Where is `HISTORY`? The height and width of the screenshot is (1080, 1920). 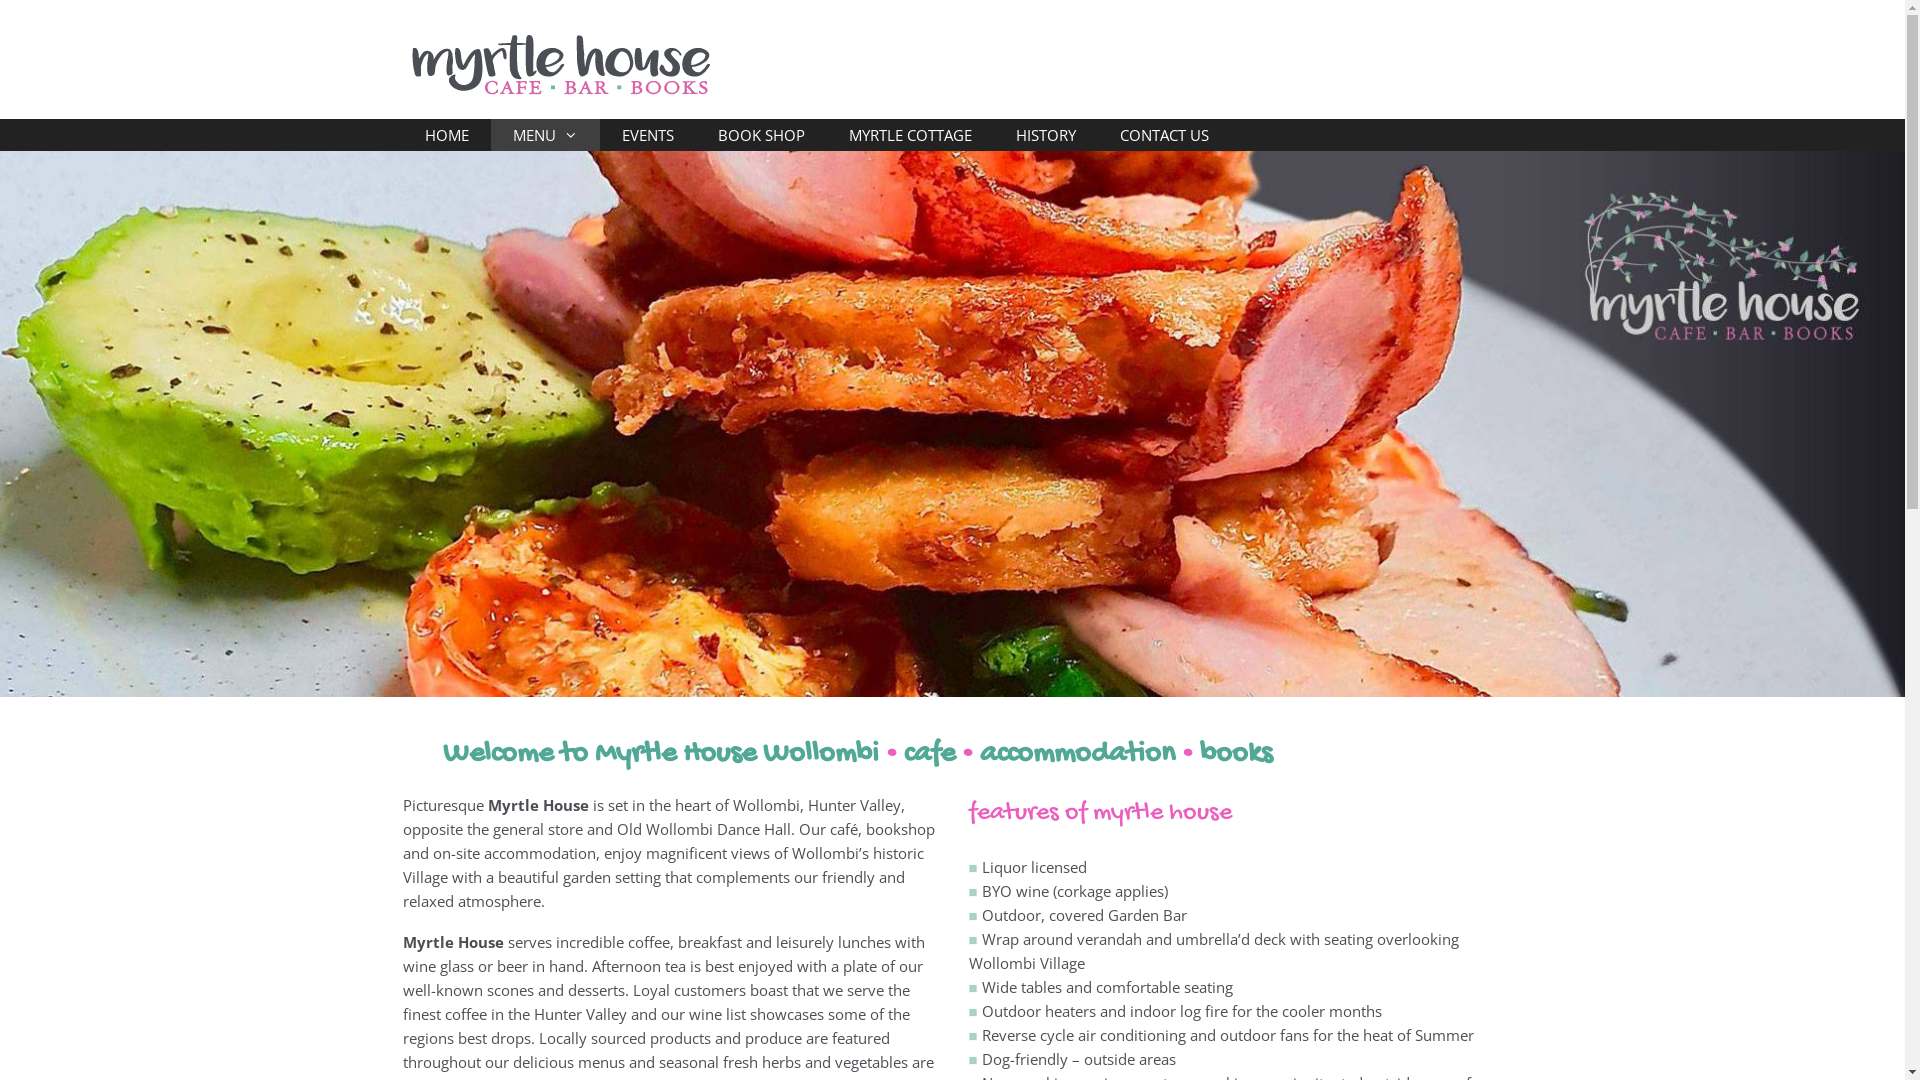 HISTORY is located at coordinates (1046, 135).